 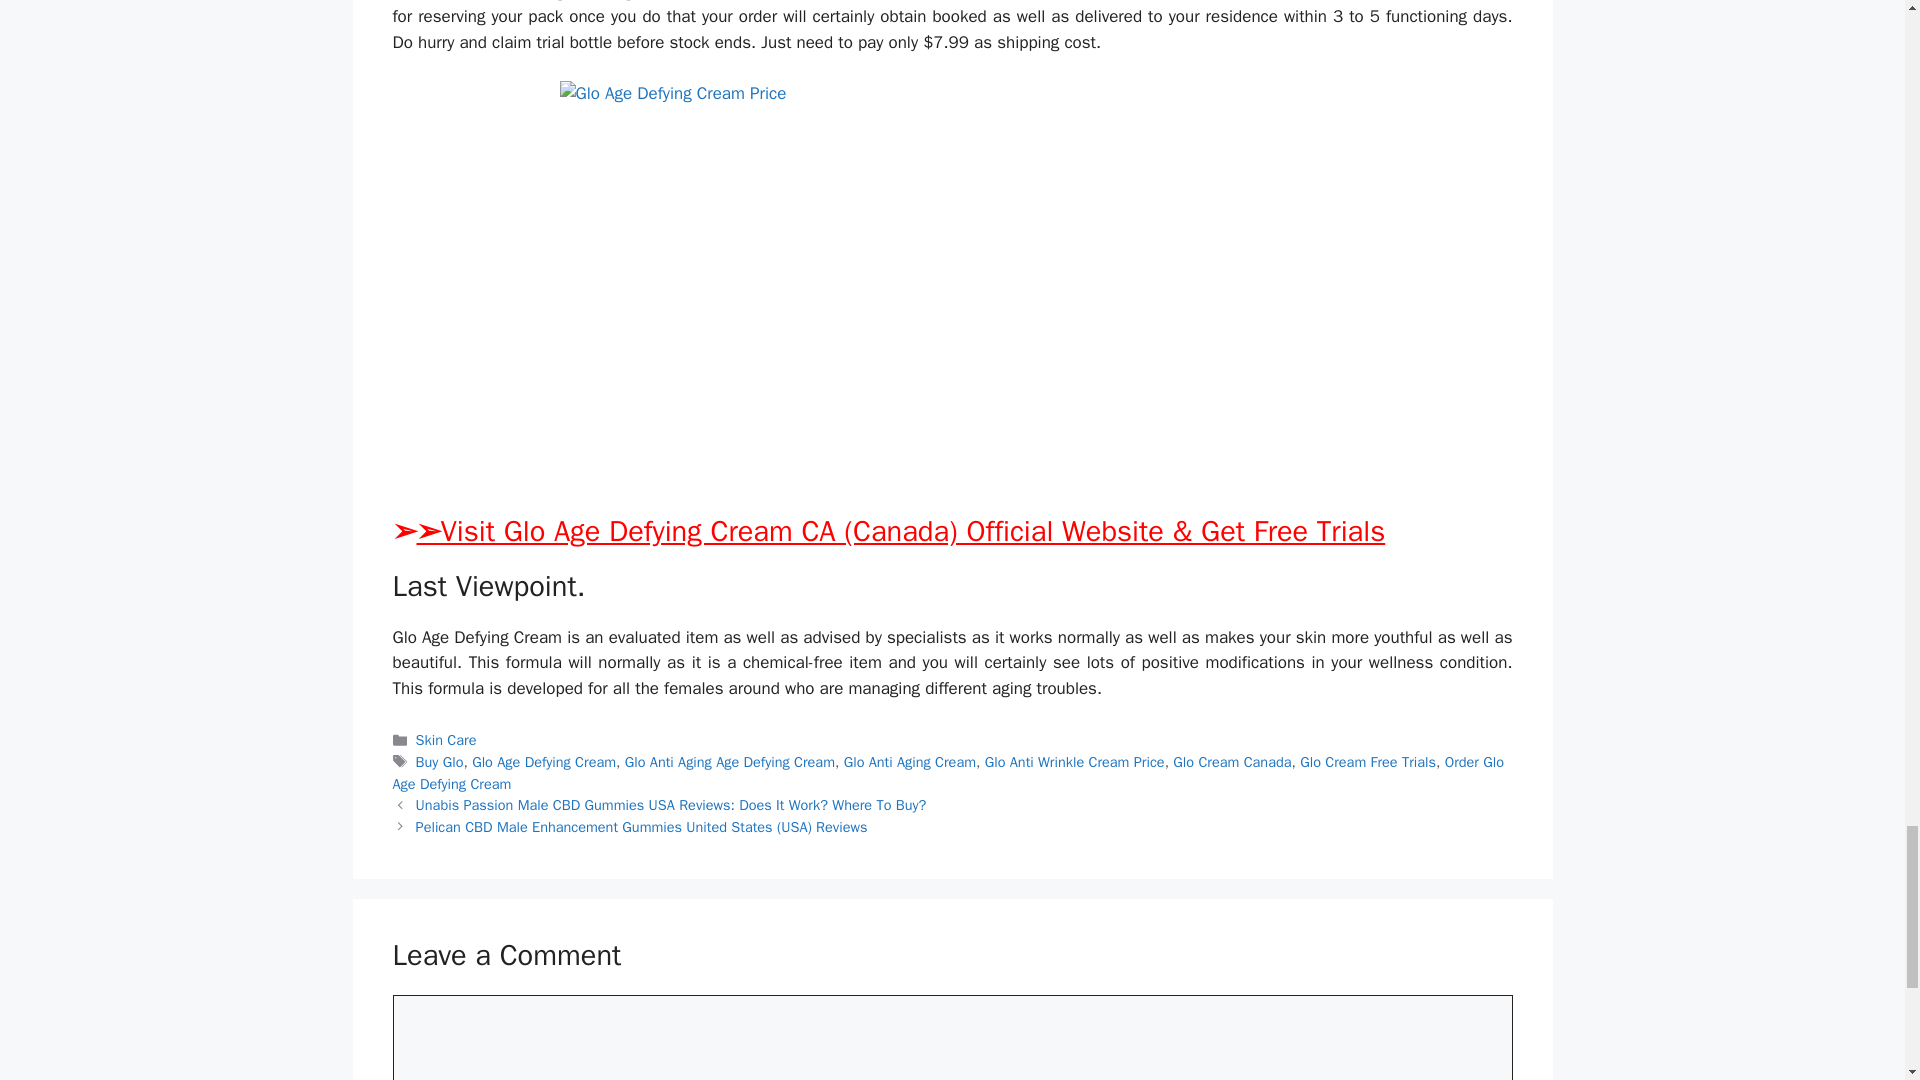 I want to click on Glo Anti Aging Cream, so click(x=910, y=762).